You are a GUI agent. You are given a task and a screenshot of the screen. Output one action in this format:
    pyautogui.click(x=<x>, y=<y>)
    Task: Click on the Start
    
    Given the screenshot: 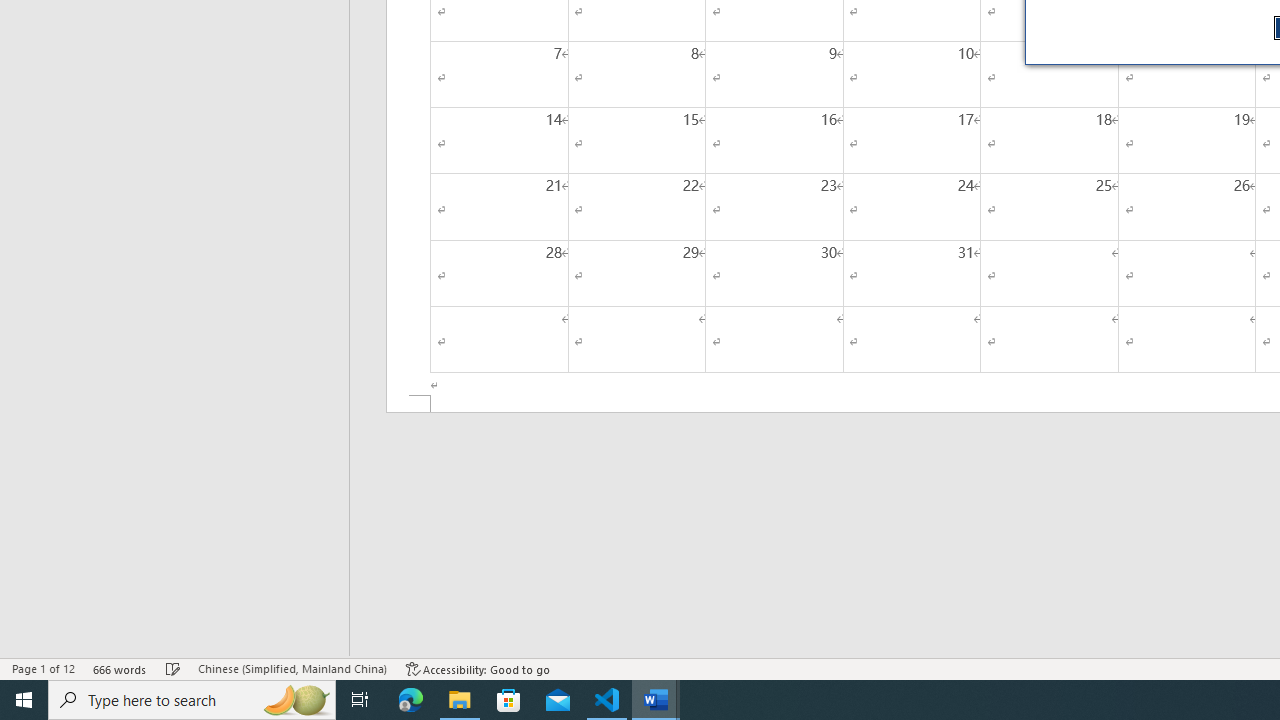 What is the action you would take?
    pyautogui.click(x=24, y=700)
    